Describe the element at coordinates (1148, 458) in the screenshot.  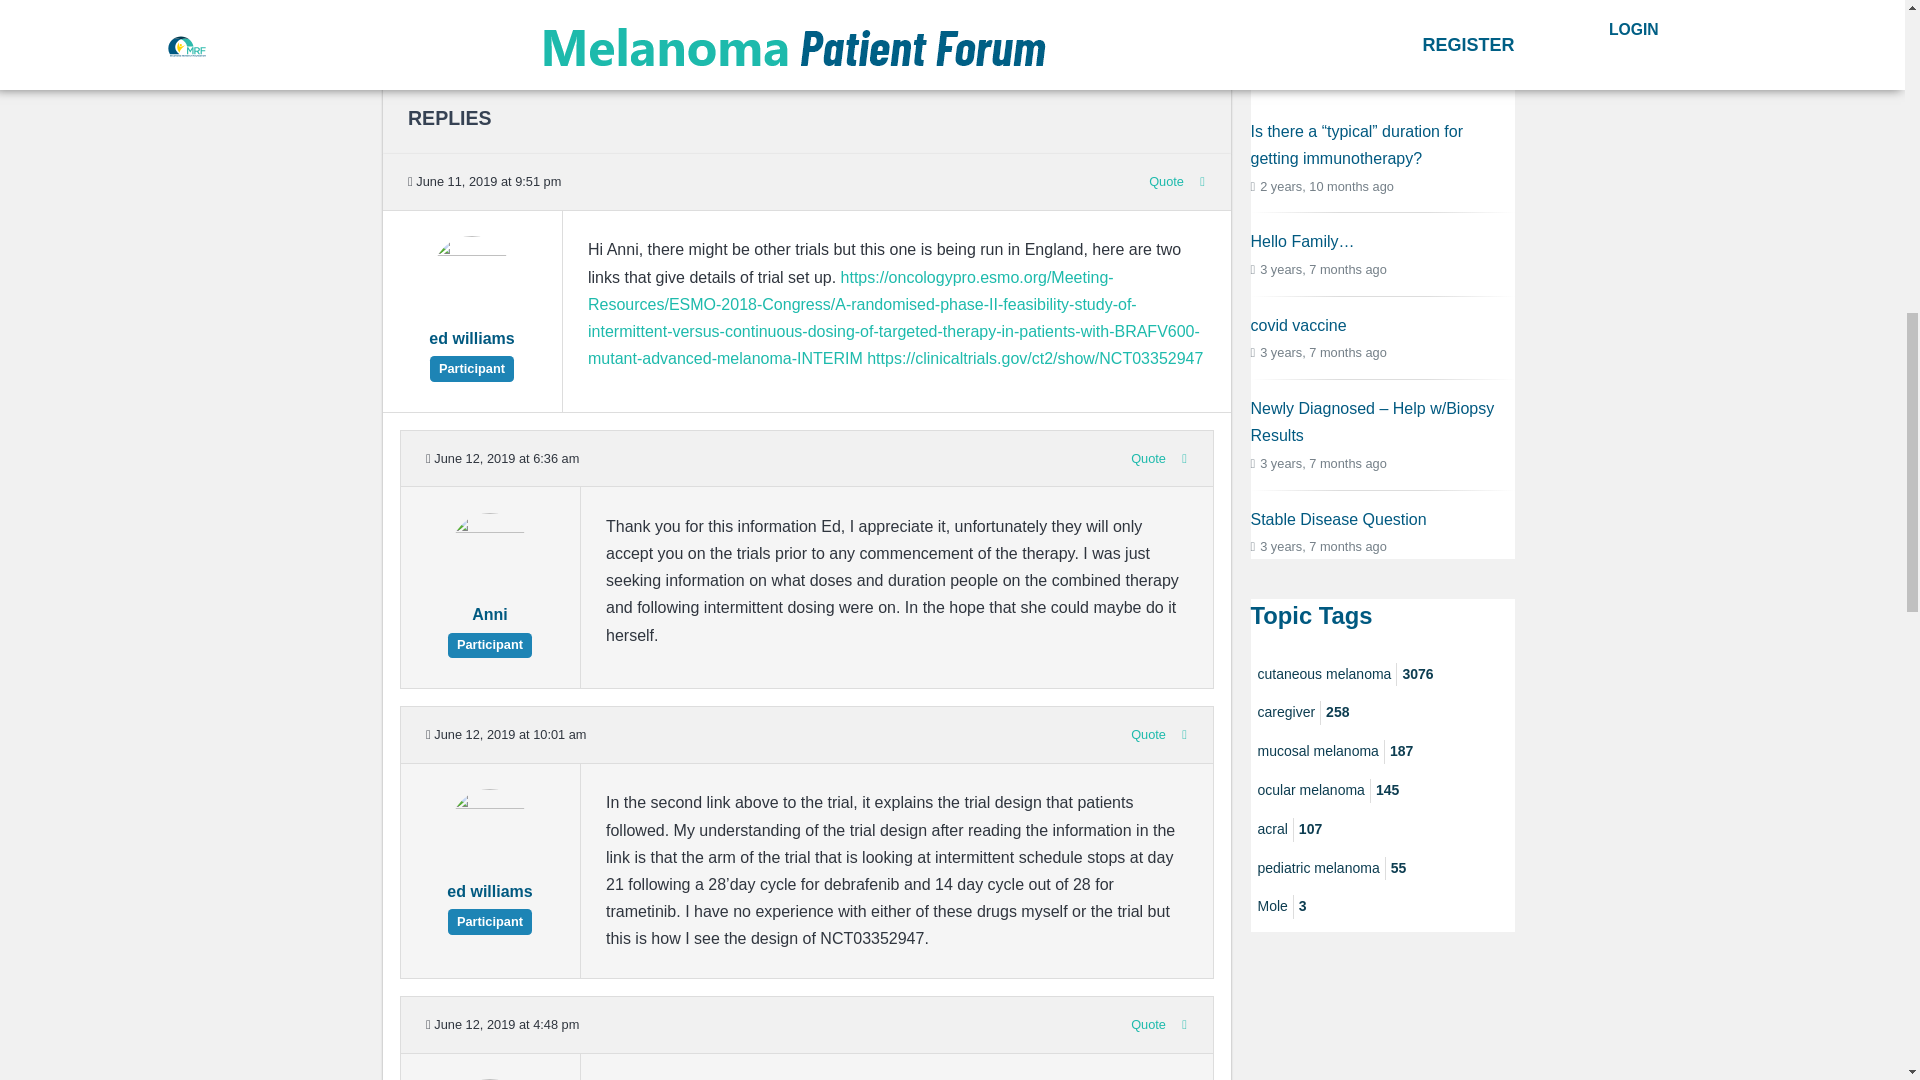
I see `Quote` at that location.